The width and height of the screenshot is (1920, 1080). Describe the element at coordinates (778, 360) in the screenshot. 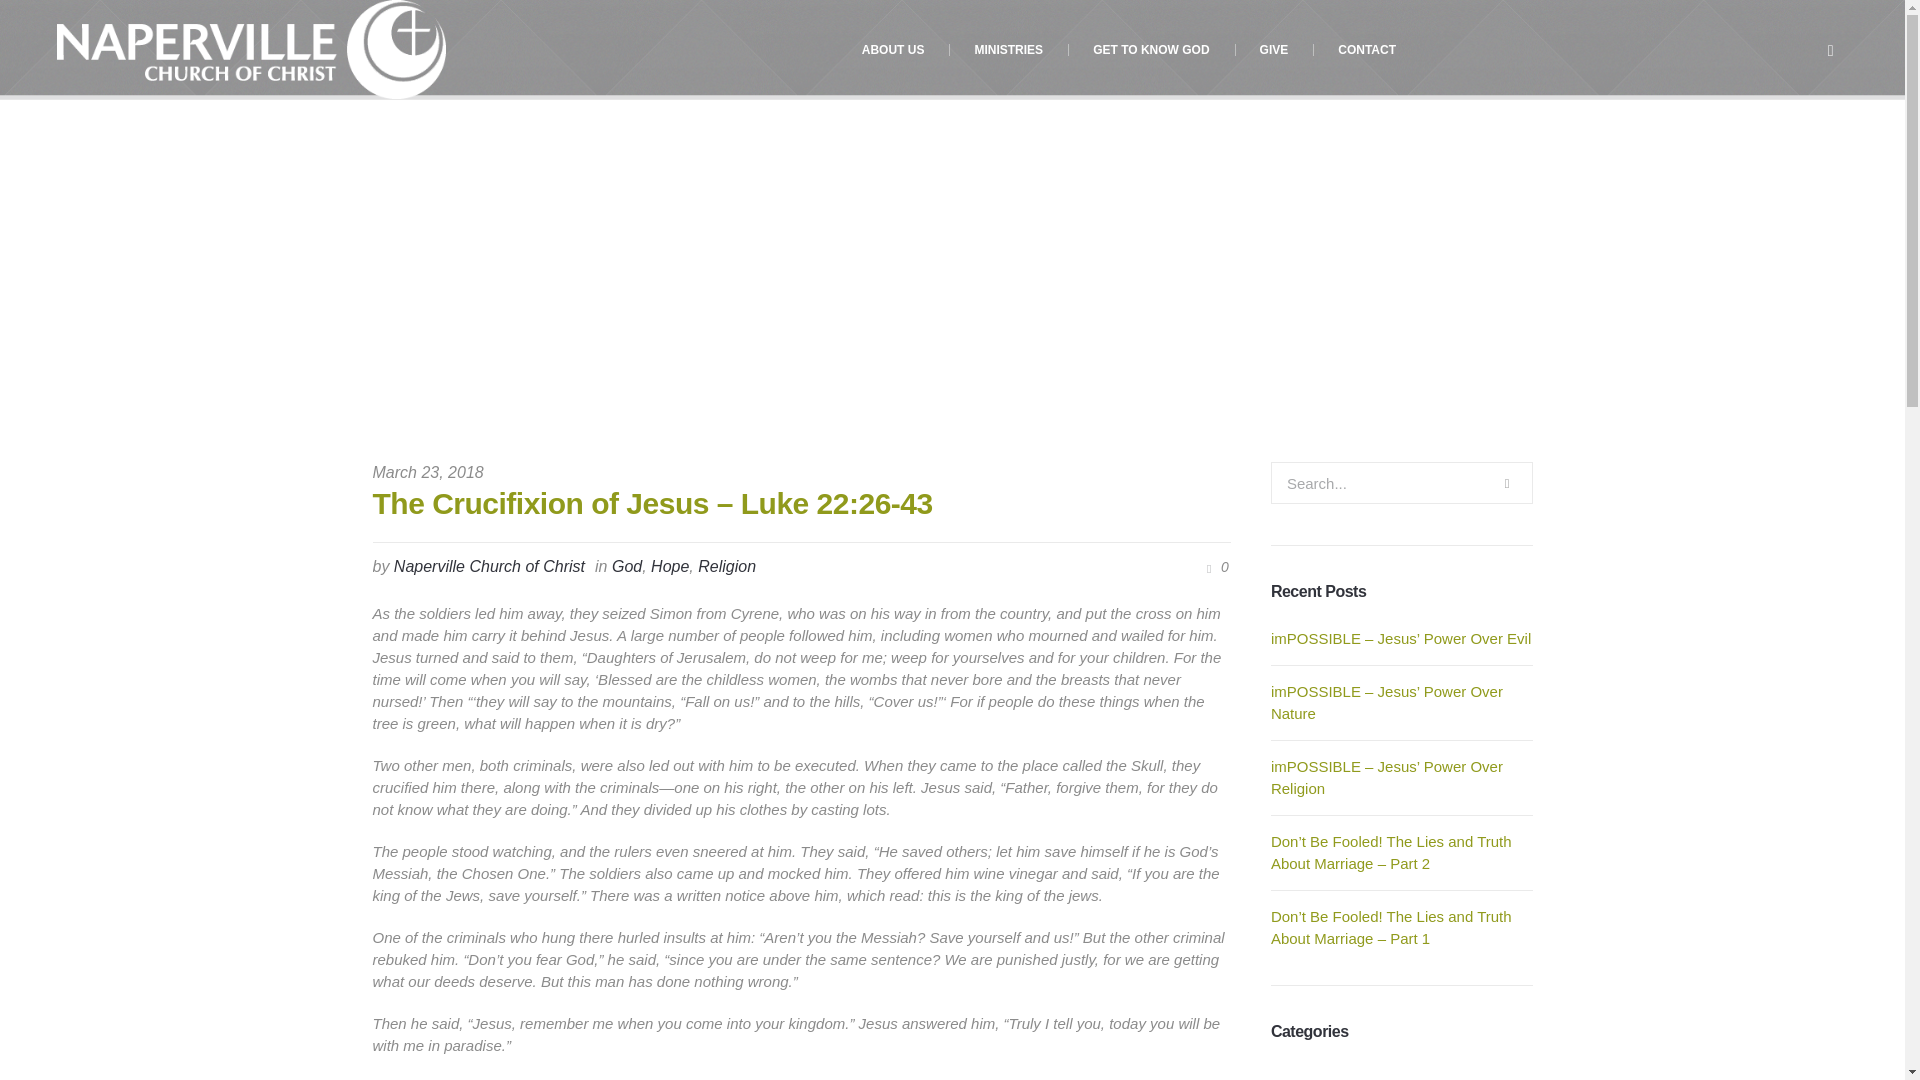

I see `Home` at that location.